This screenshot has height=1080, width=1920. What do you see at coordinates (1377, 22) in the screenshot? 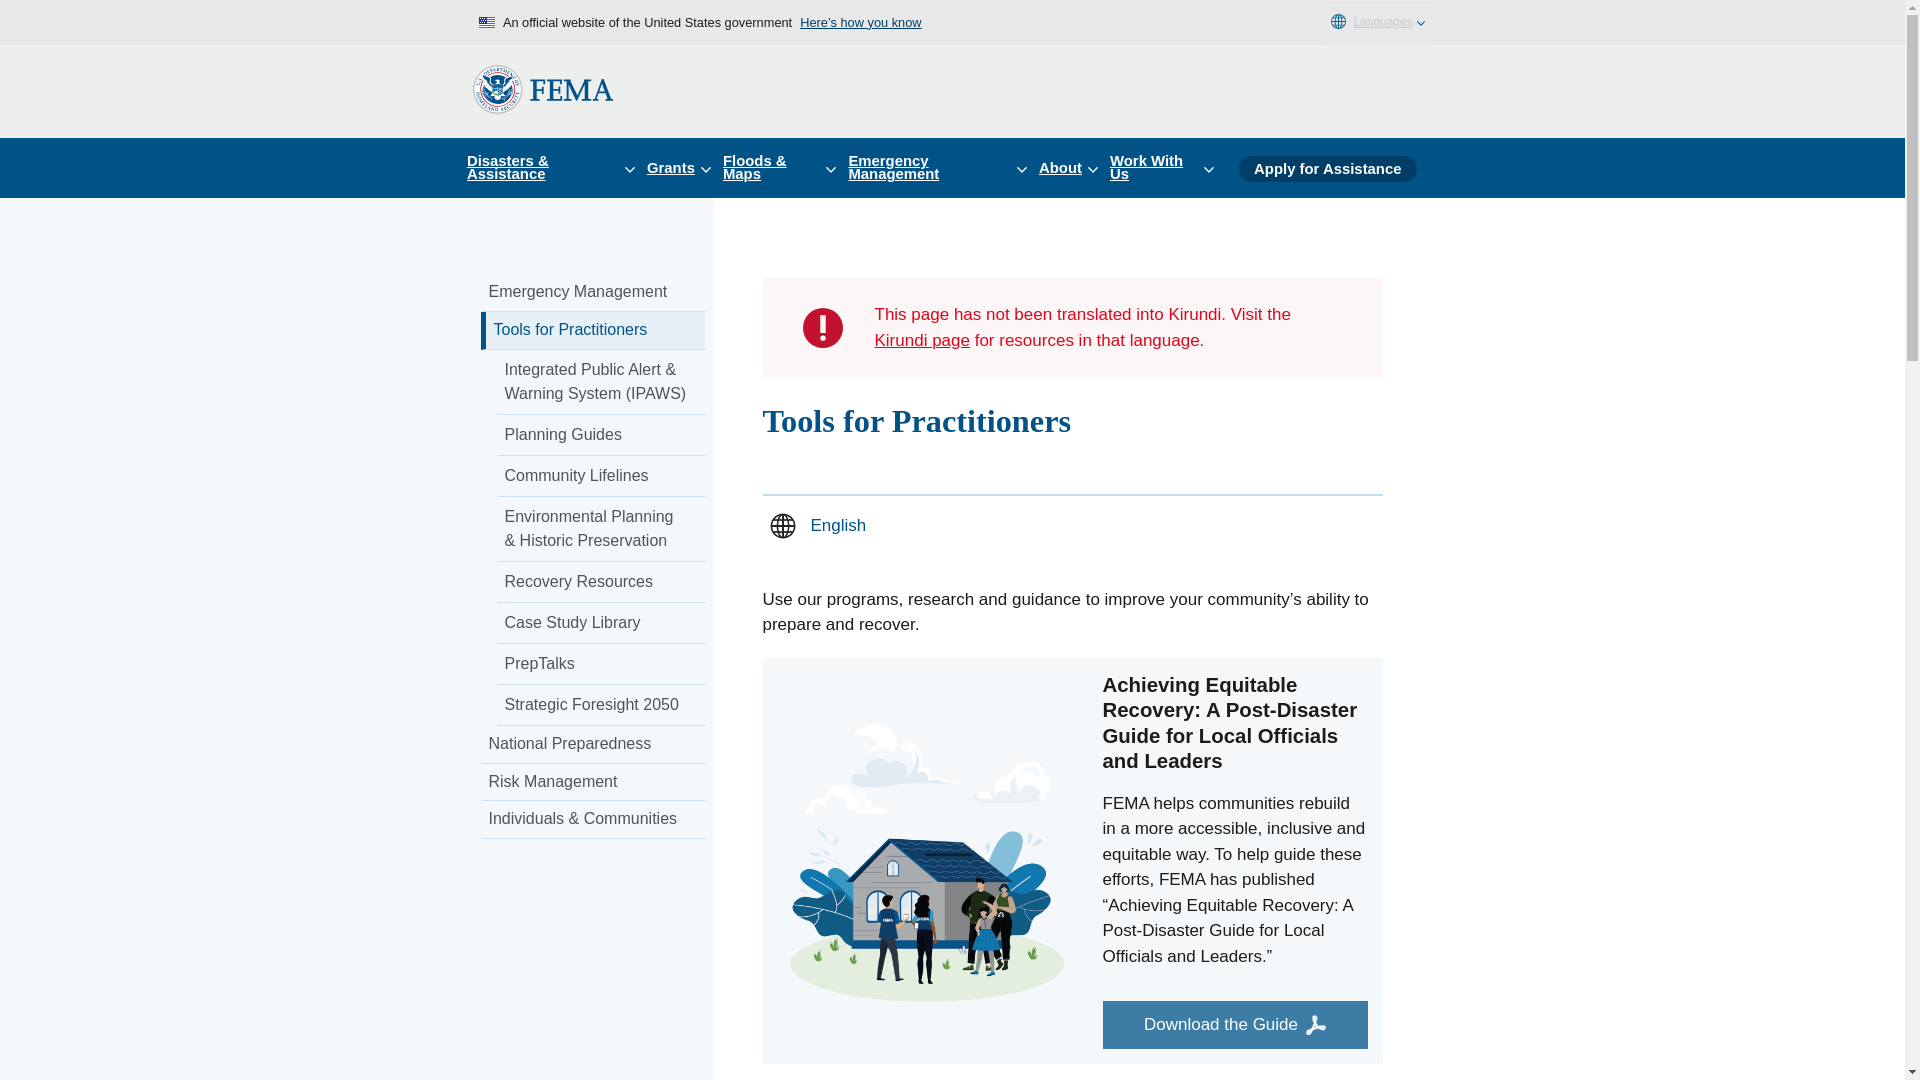
I see `Languages` at bounding box center [1377, 22].